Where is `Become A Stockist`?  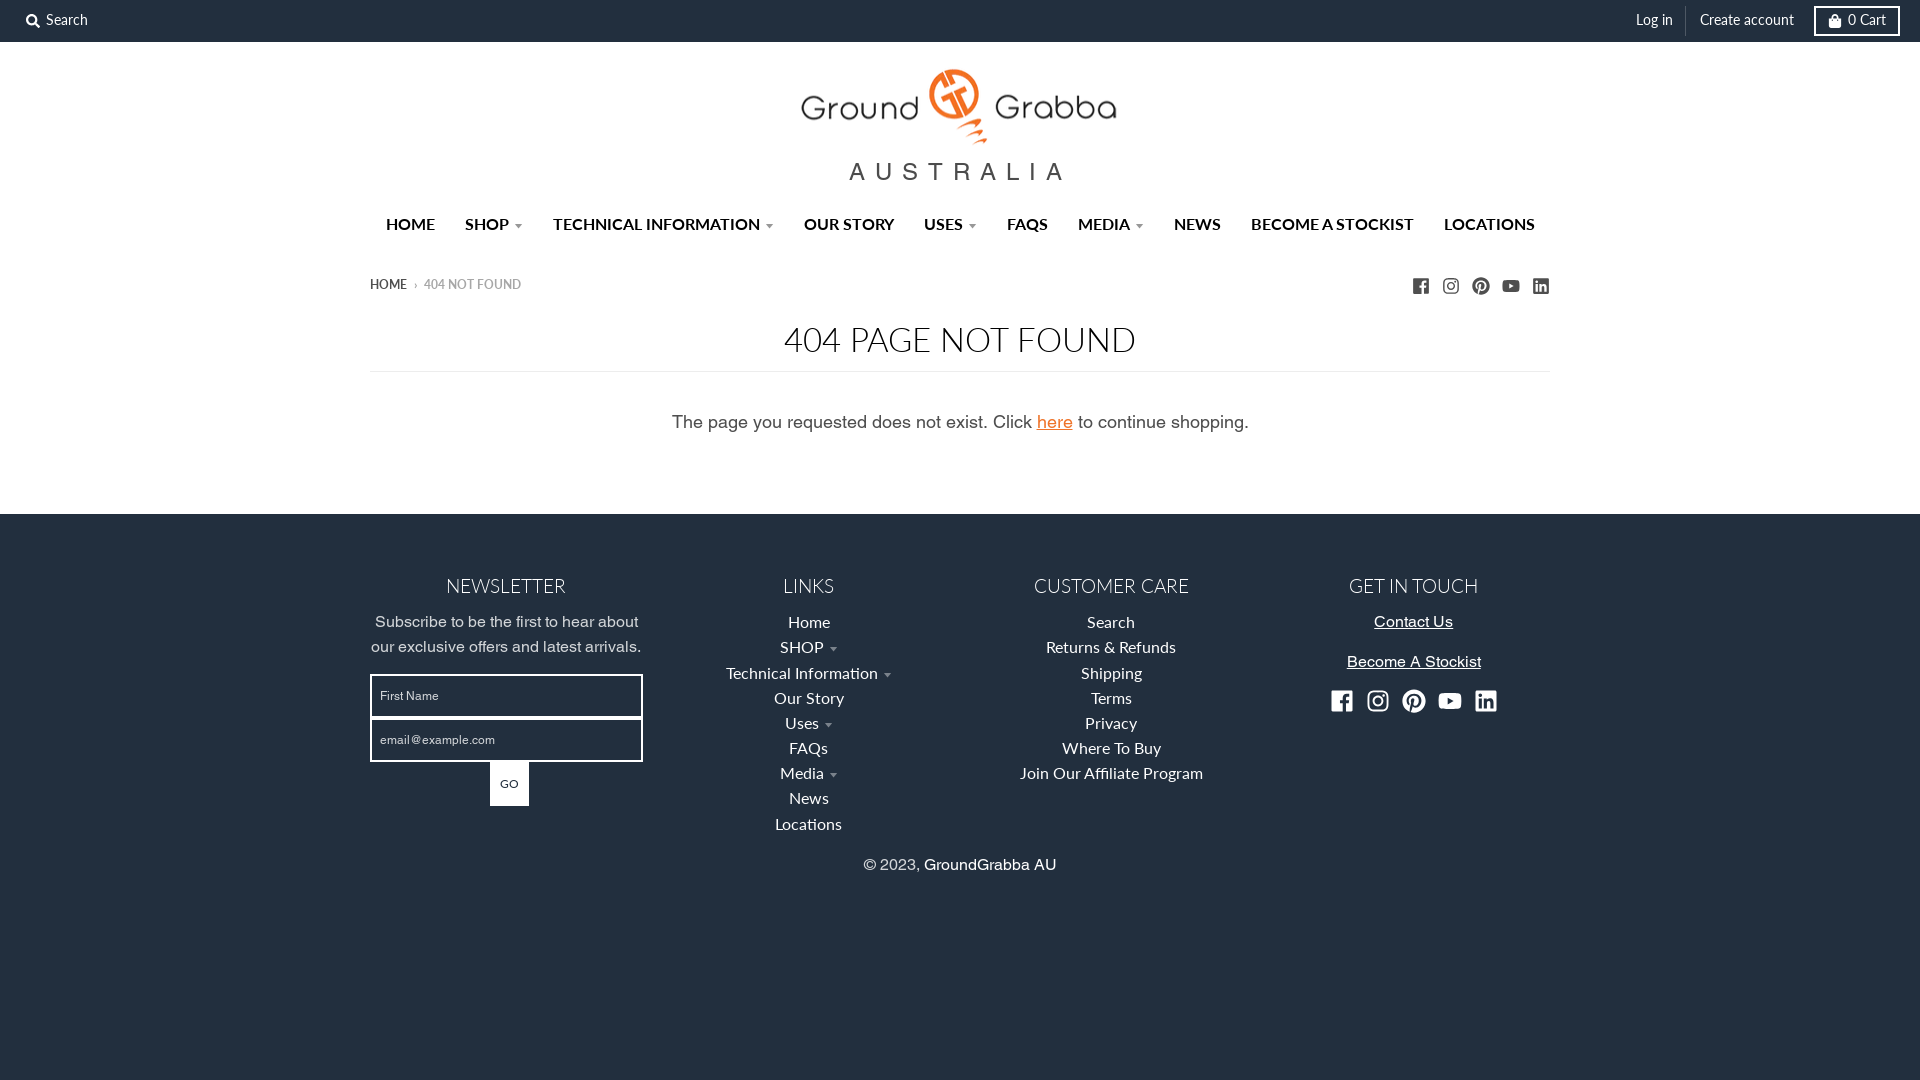 Become A Stockist is located at coordinates (1414, 662).